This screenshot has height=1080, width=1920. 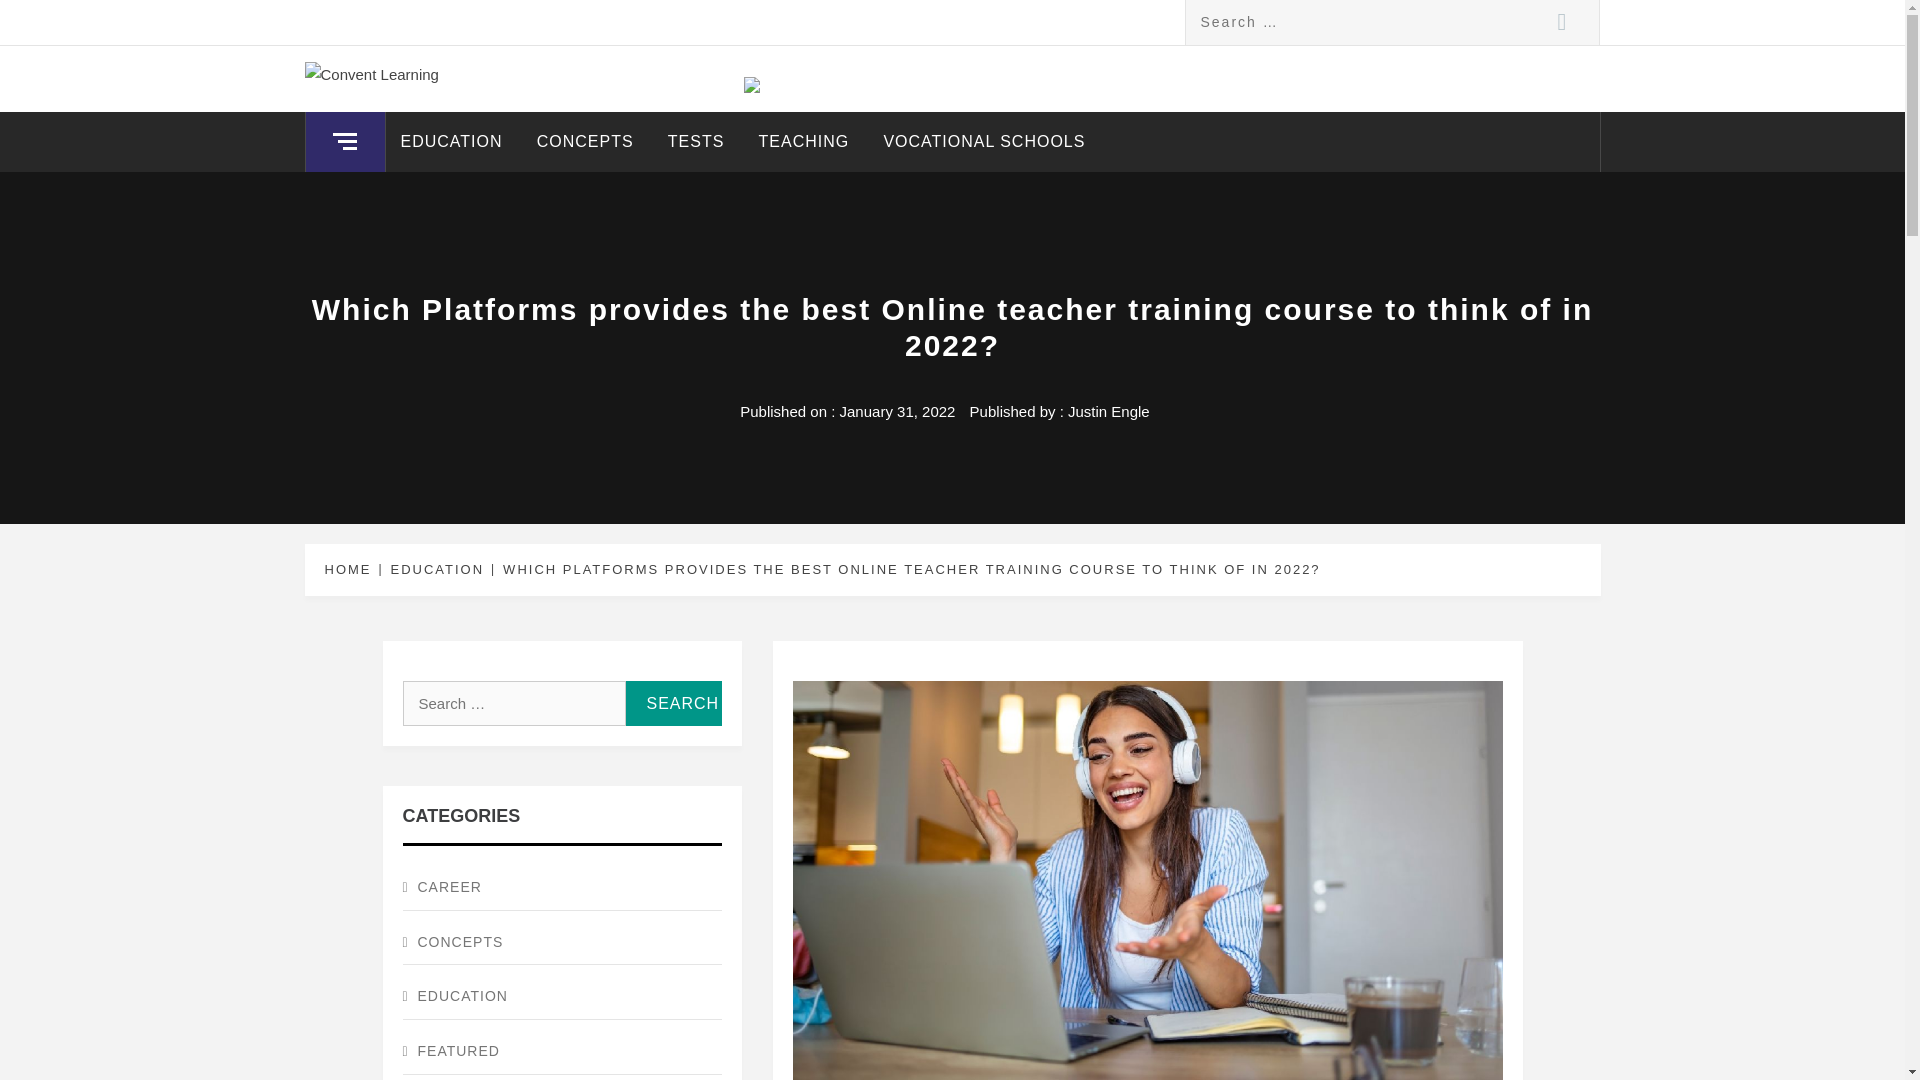 What do you see at coordinates (561, 943) in the screenshot?
I see `CONCEPTS` at bounding box center [561, 943].